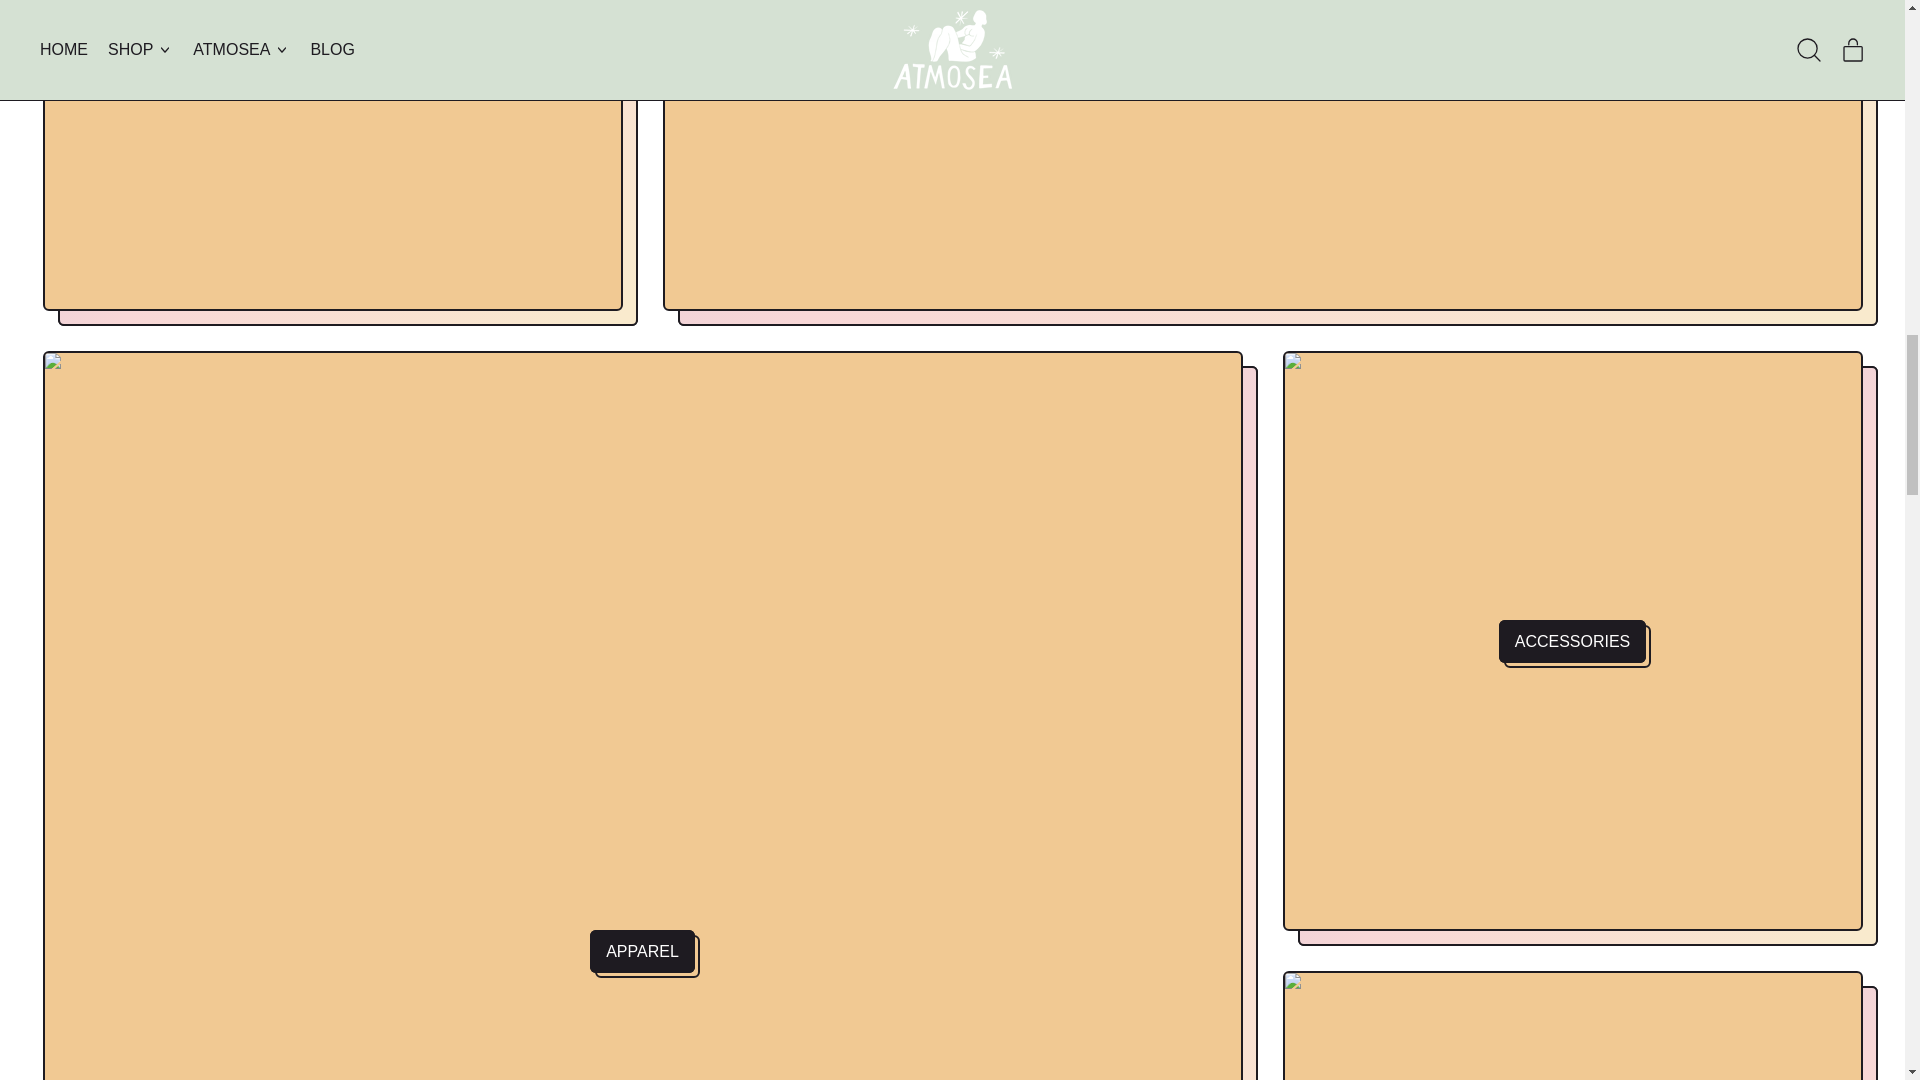 The height and width of the screenshot is (1080, 1920). Describe the element at coordinates (332, 156) in the screenshot. I see `ALL PRODUCTS` at that location.